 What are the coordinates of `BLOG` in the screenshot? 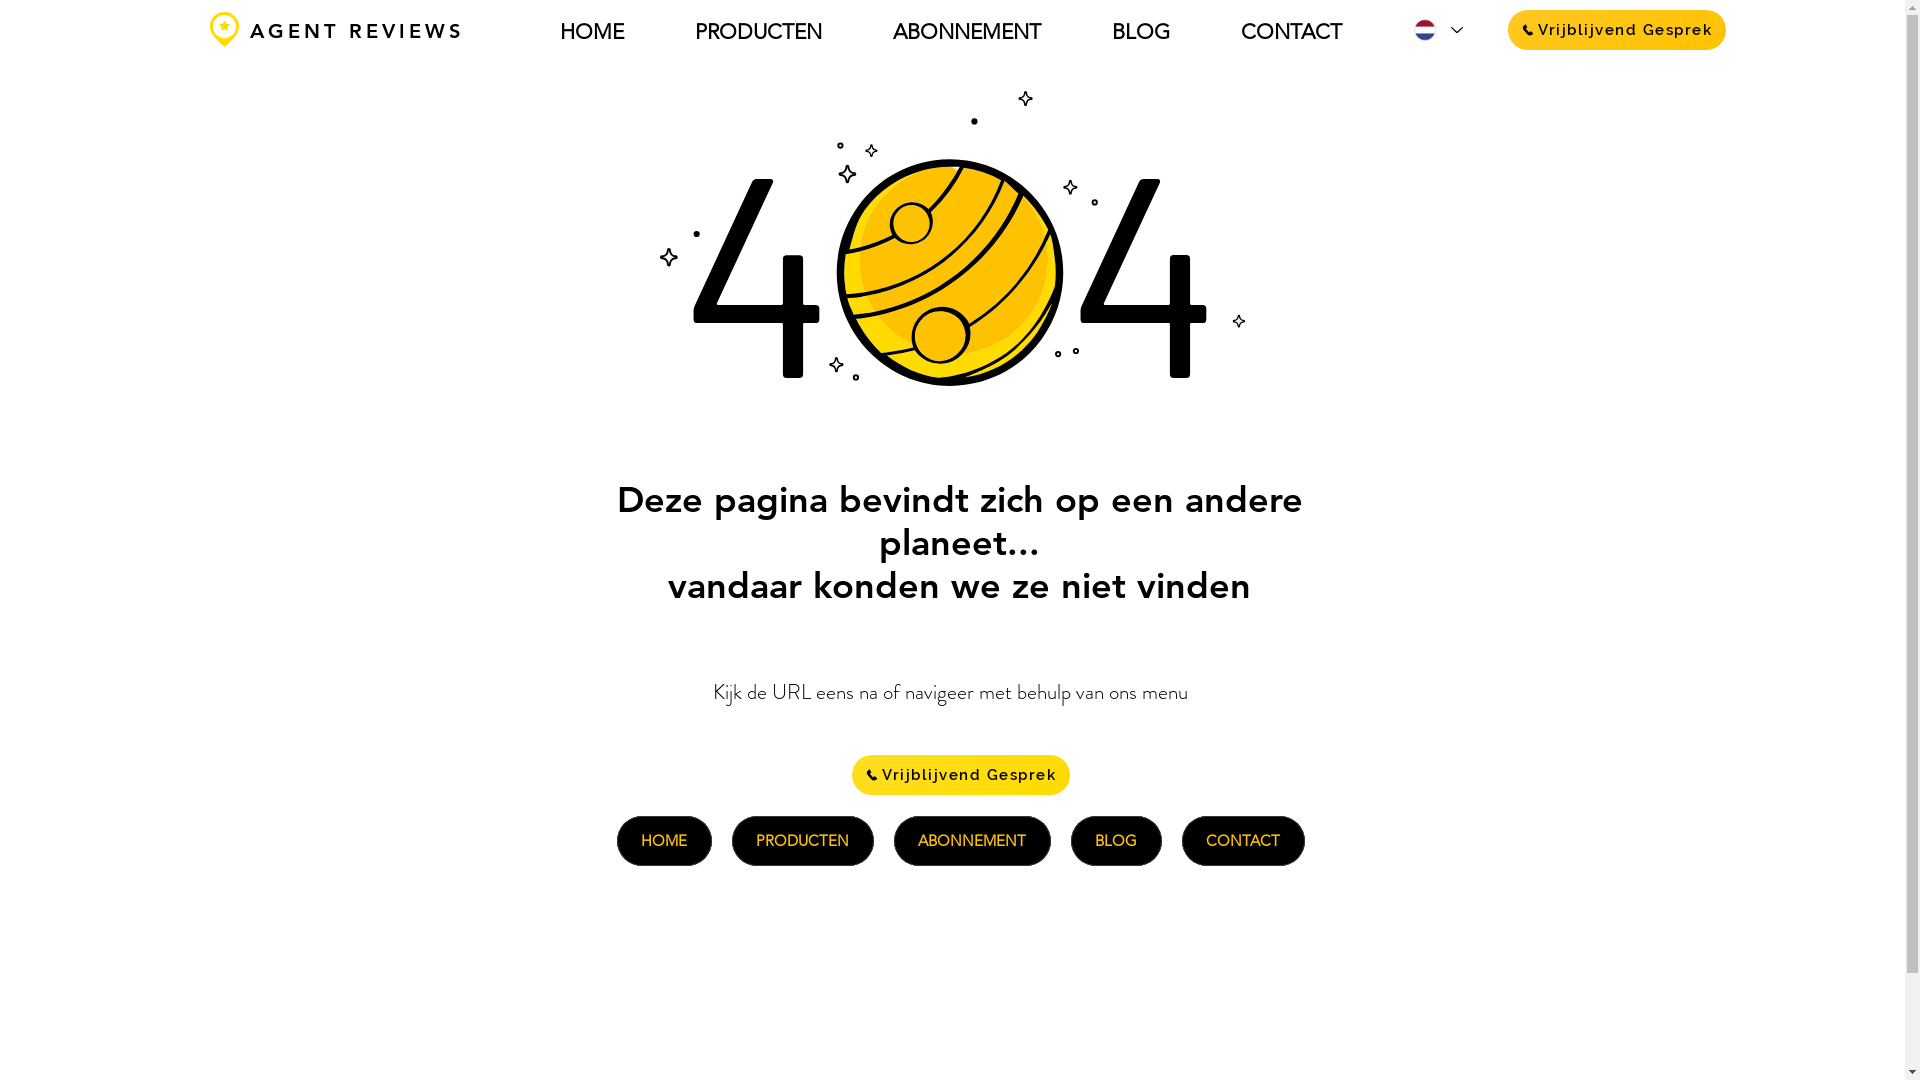 It's located at (1116, 841).